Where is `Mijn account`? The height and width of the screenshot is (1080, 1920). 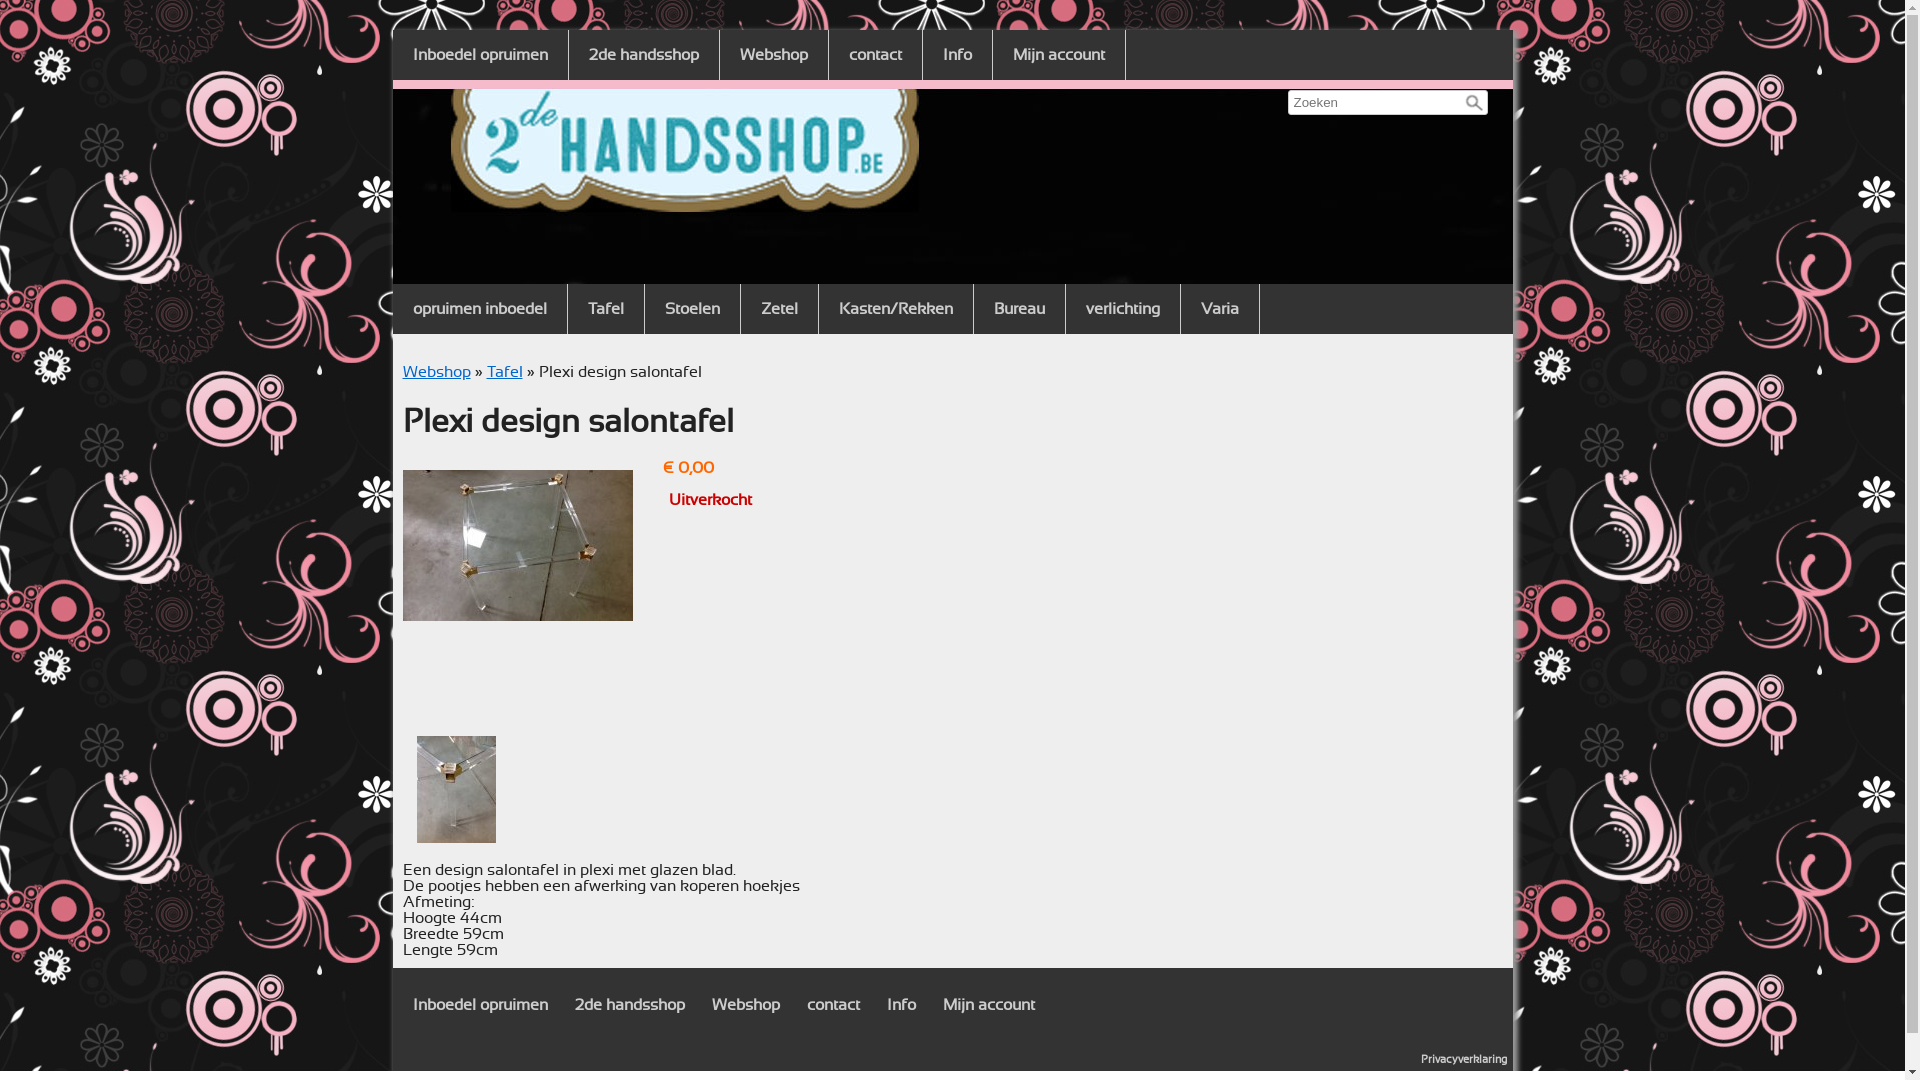 Mijn account is located at coordinates (1058, 55).